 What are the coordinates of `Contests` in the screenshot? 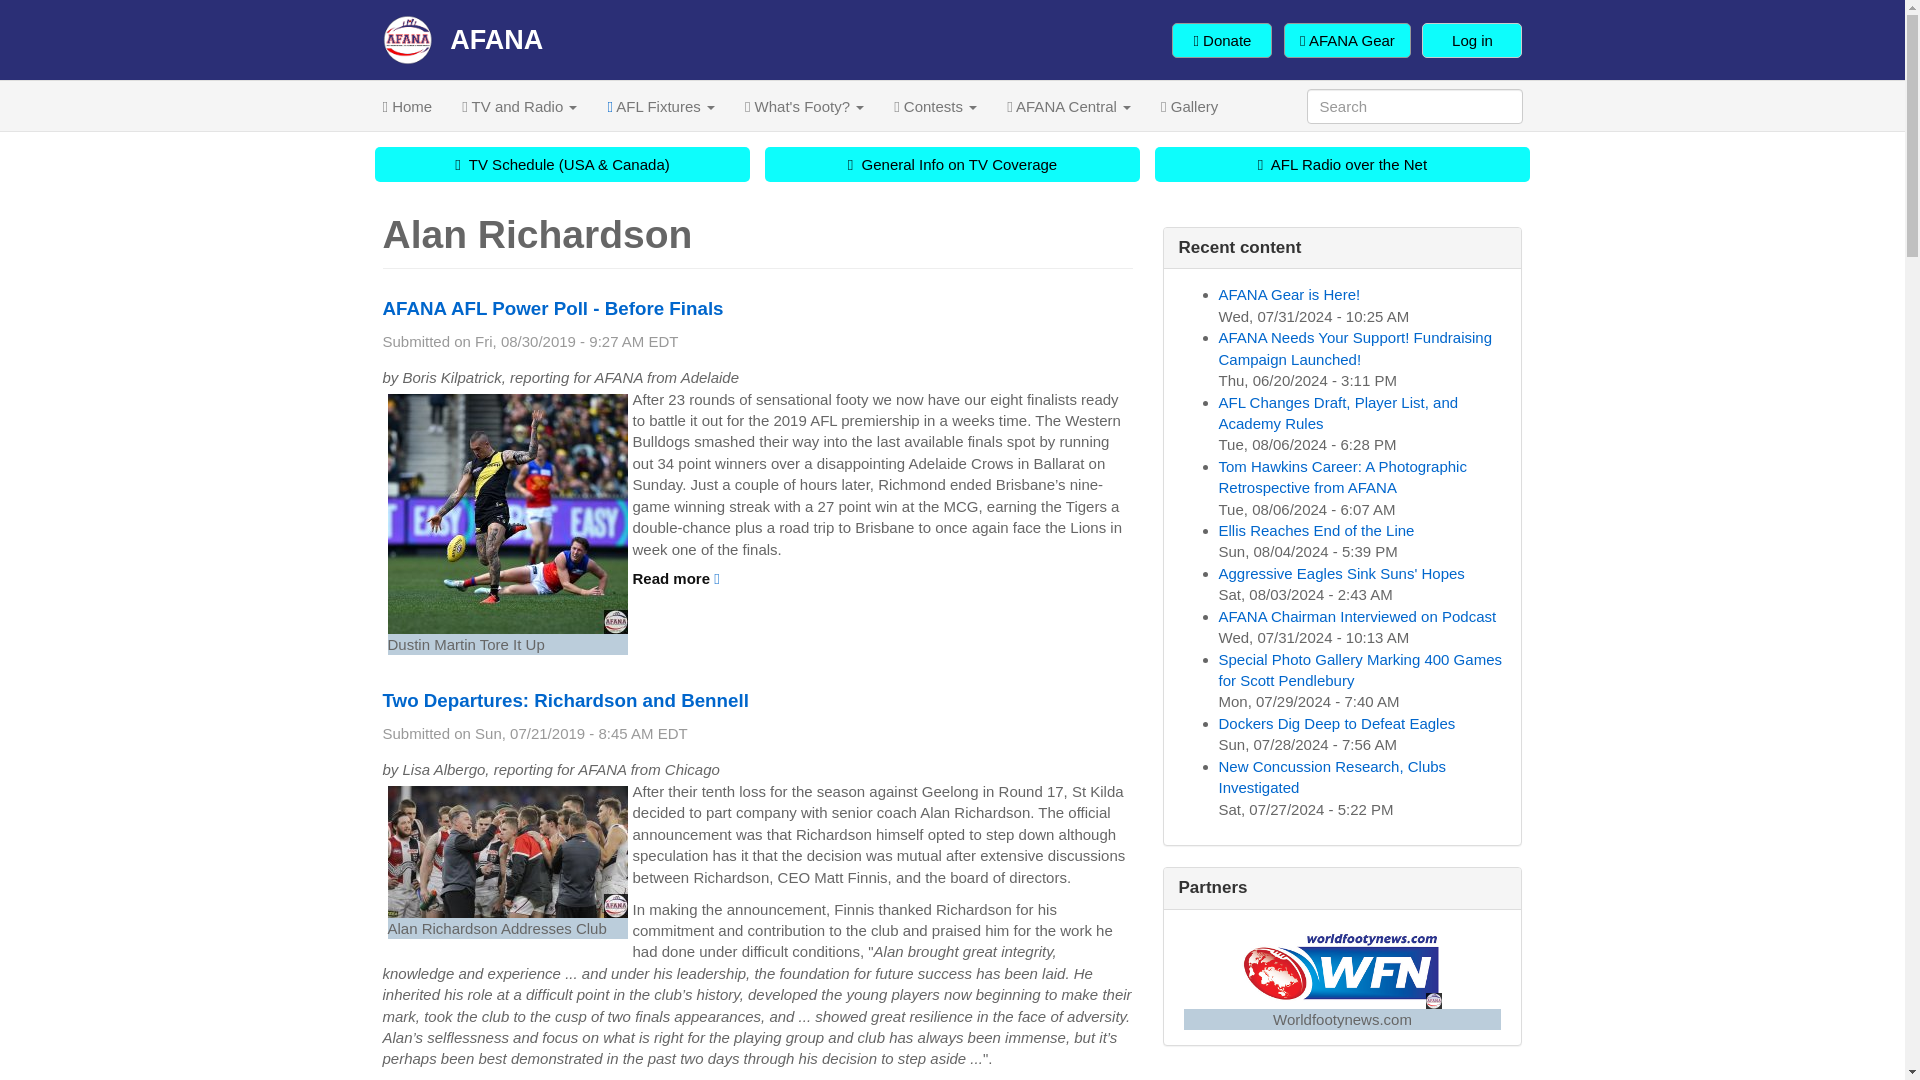 It's located at (936, 106).